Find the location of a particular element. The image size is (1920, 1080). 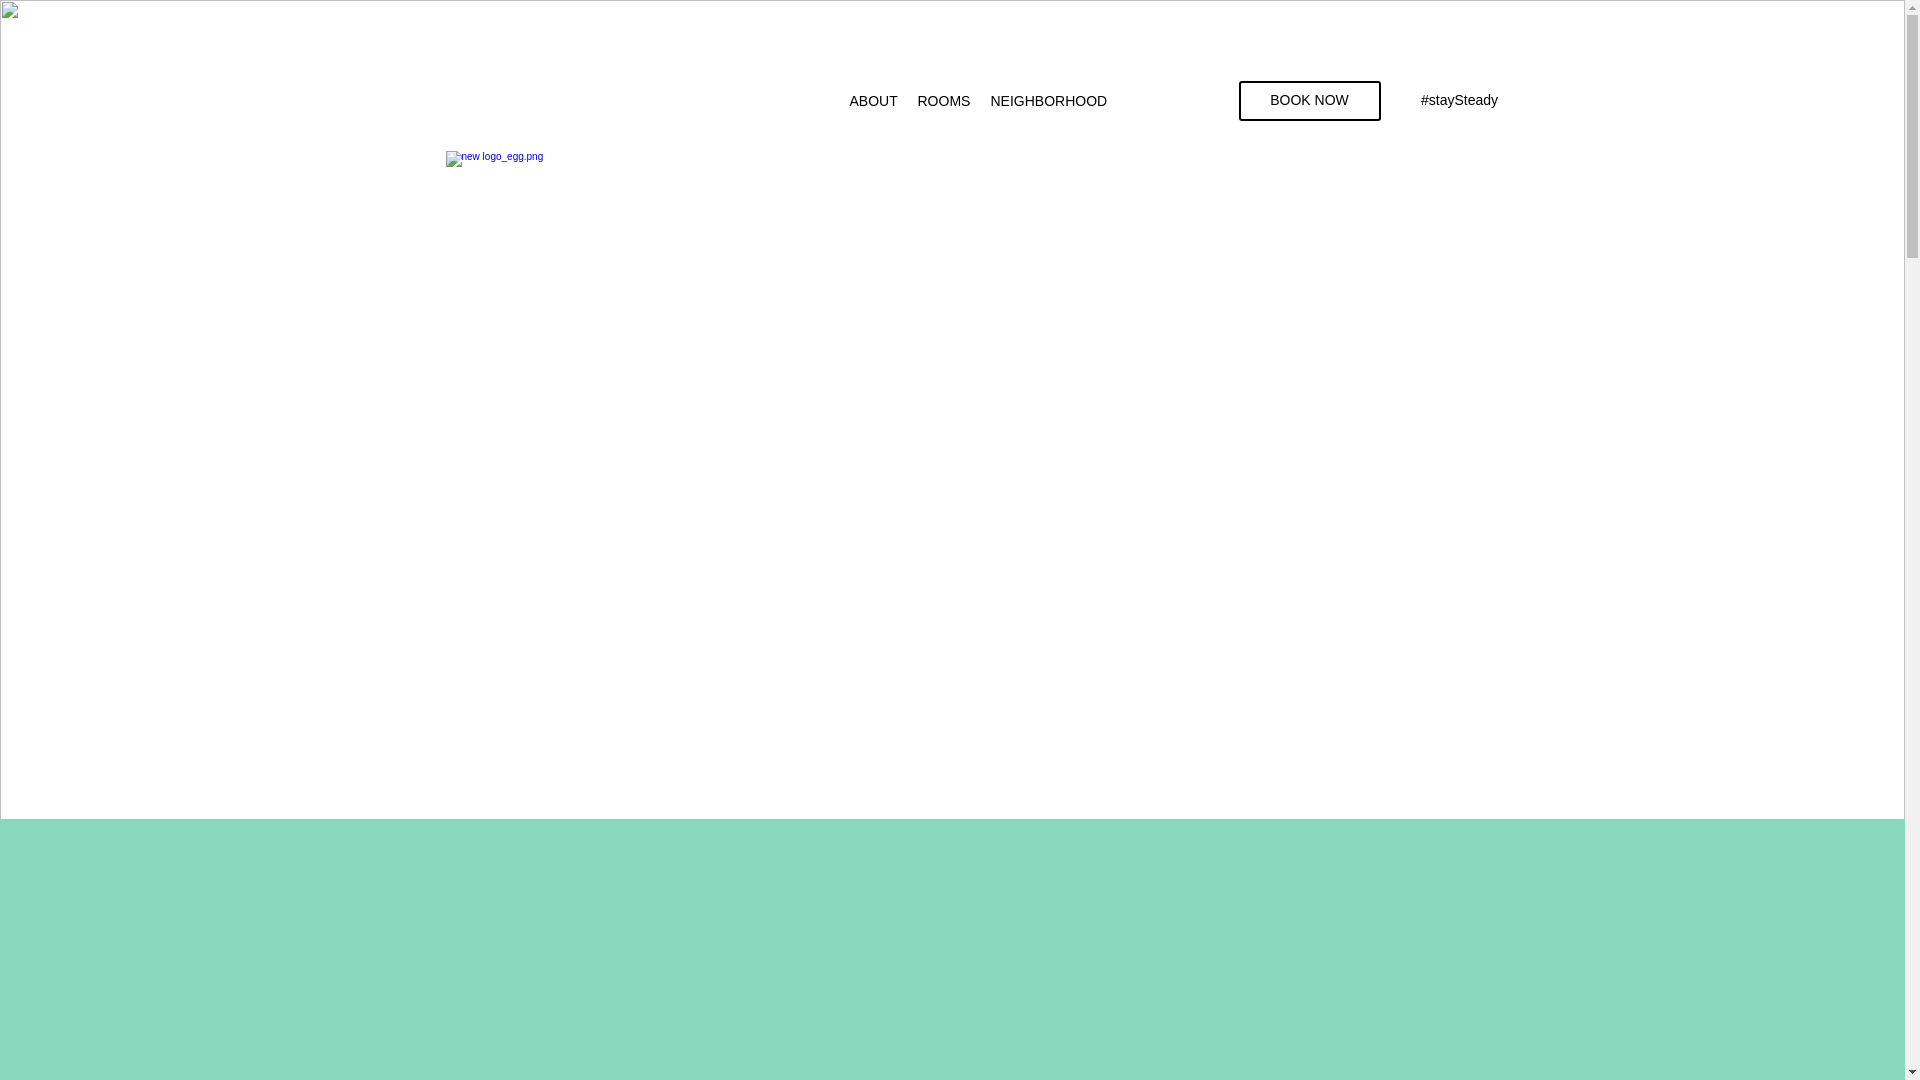

ROOMS is located at coordinates (944, 100).